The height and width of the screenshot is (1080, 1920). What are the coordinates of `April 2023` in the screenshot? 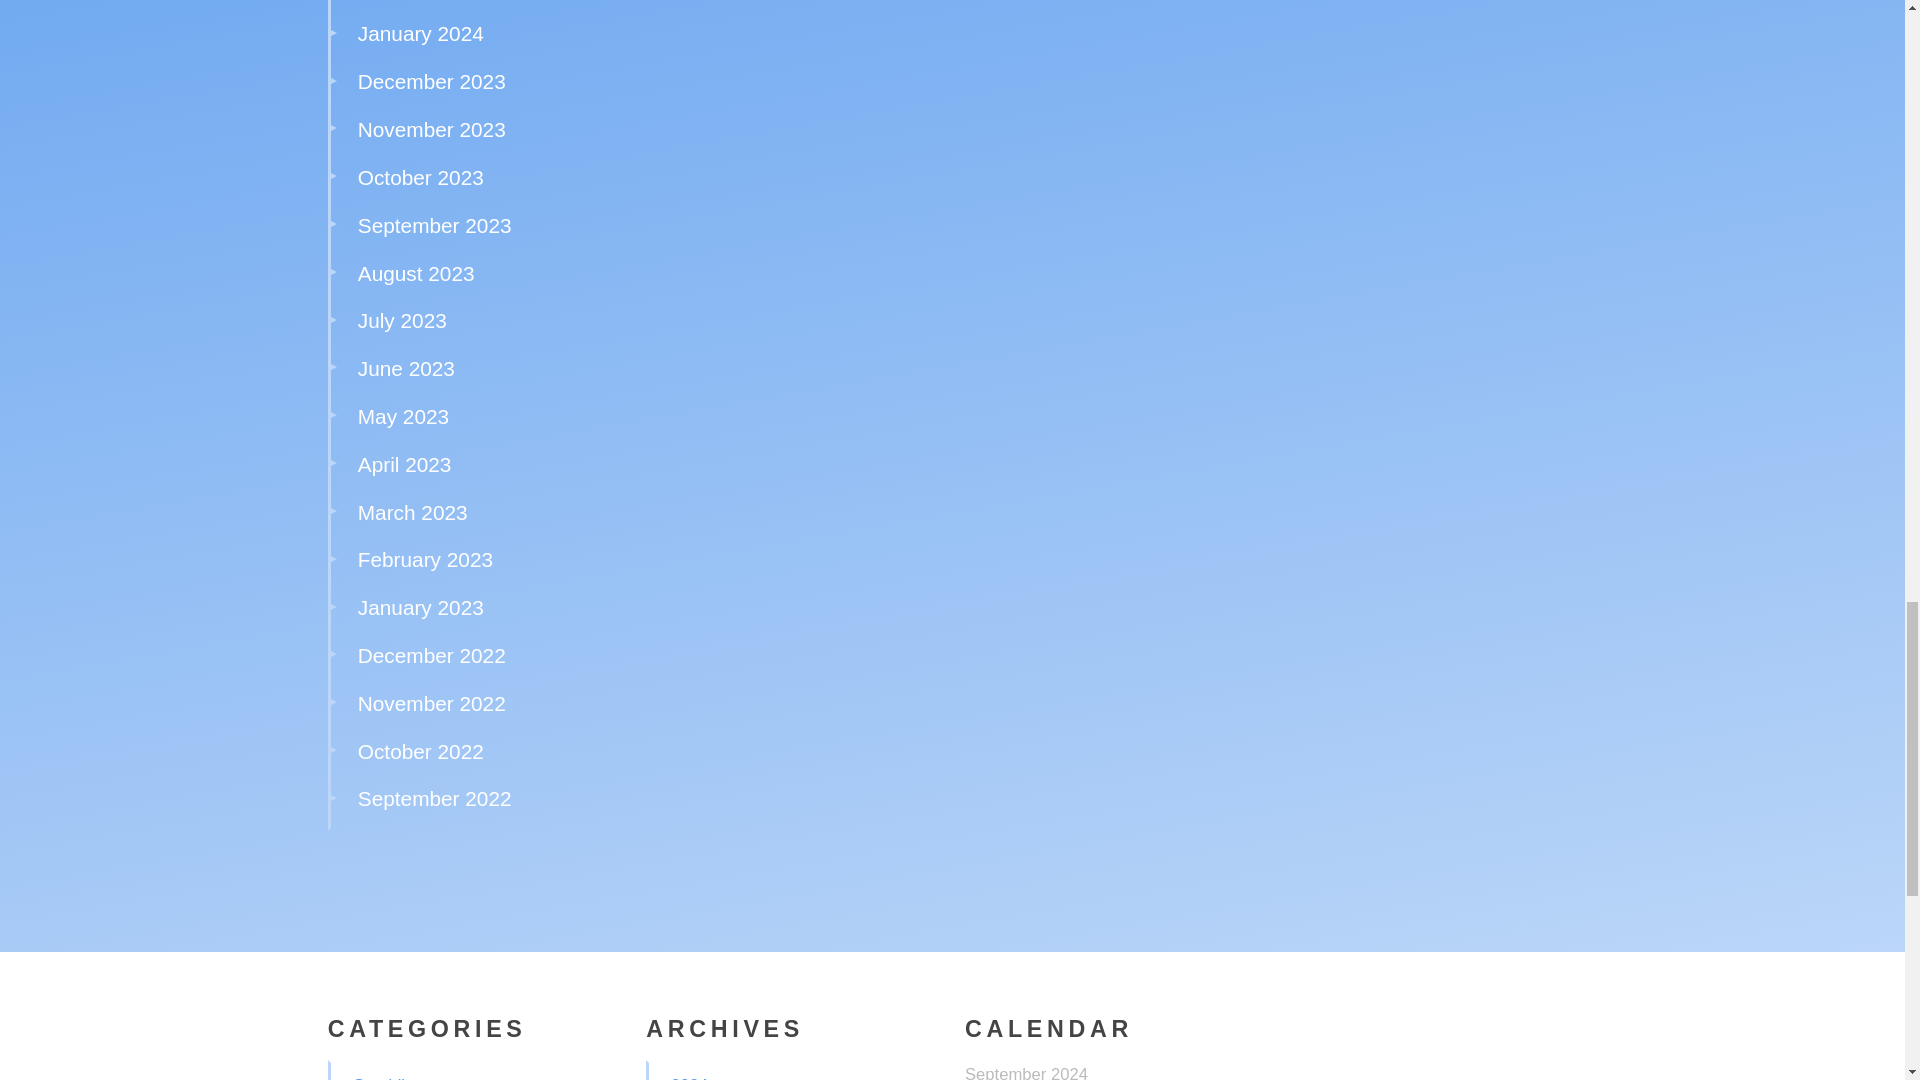 It's located at (404, 464).